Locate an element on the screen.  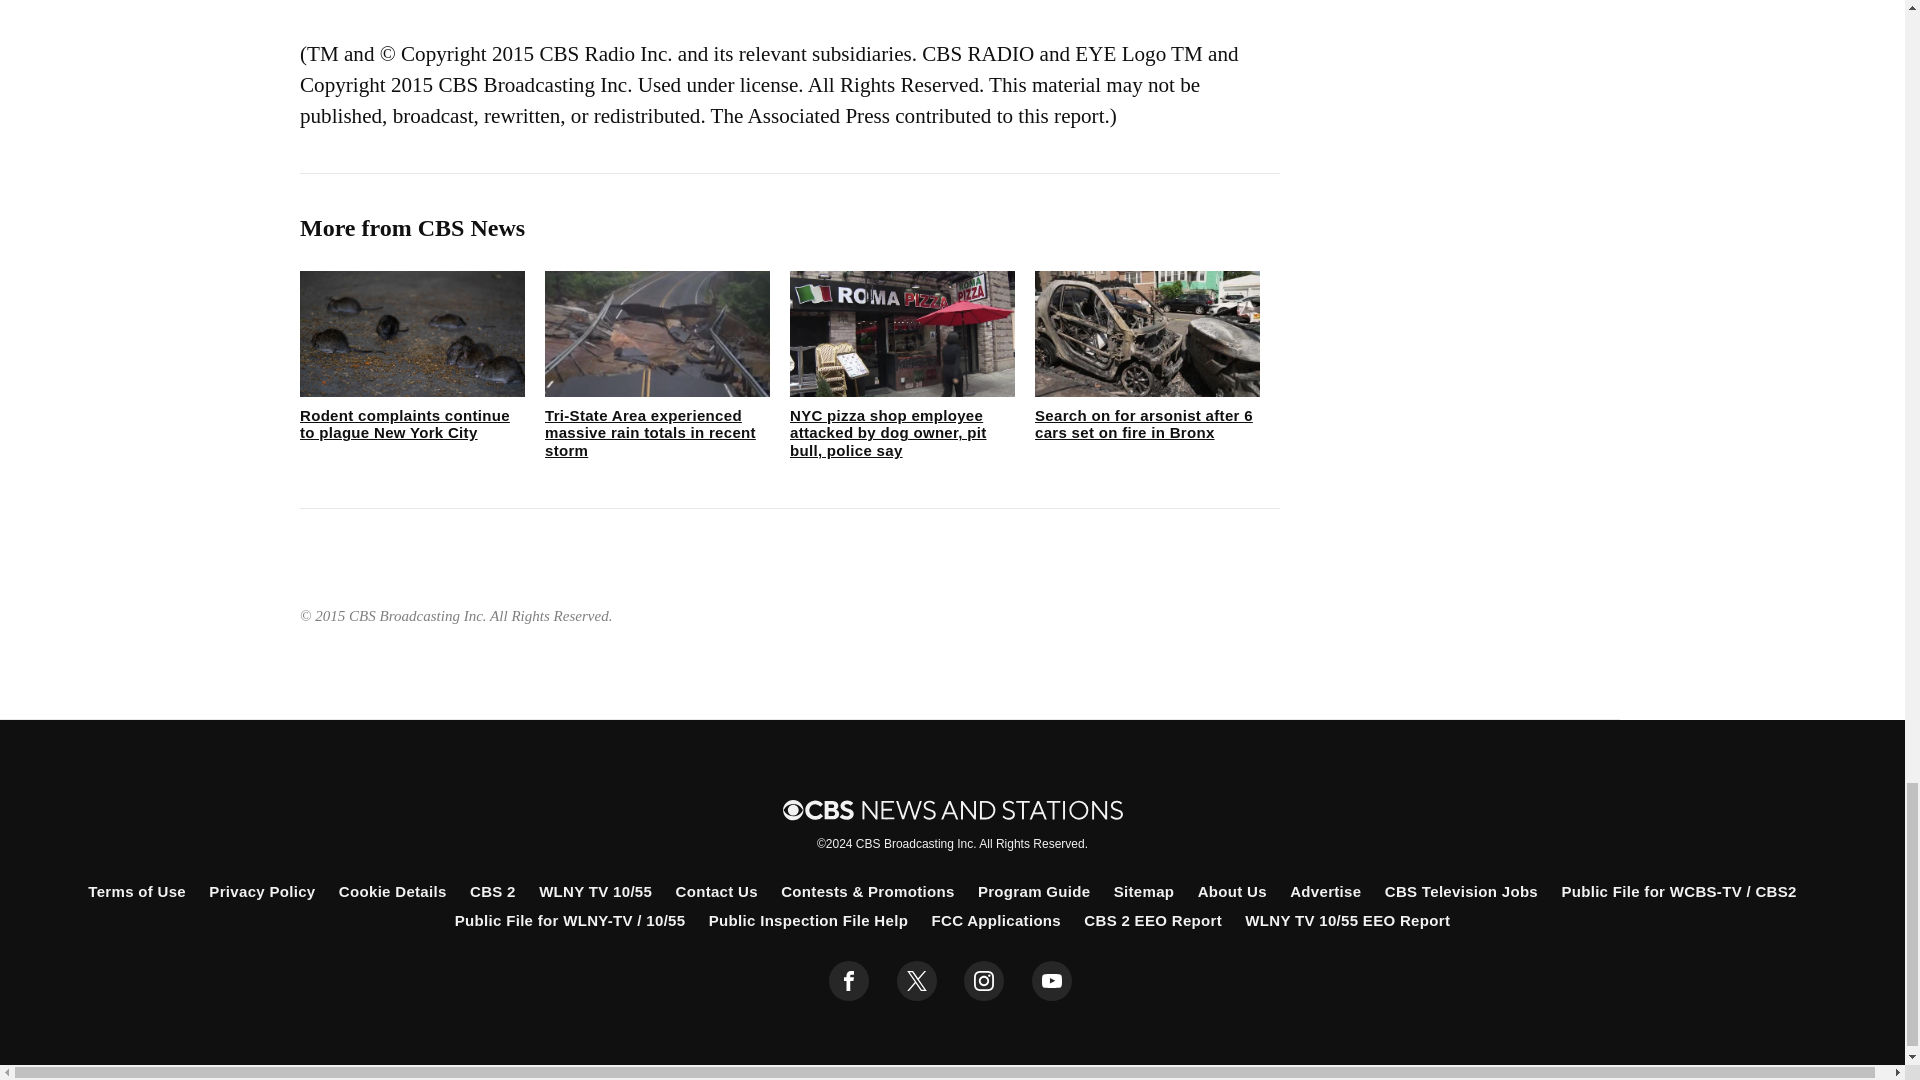
youtube is located at coordinates (1052, 981).